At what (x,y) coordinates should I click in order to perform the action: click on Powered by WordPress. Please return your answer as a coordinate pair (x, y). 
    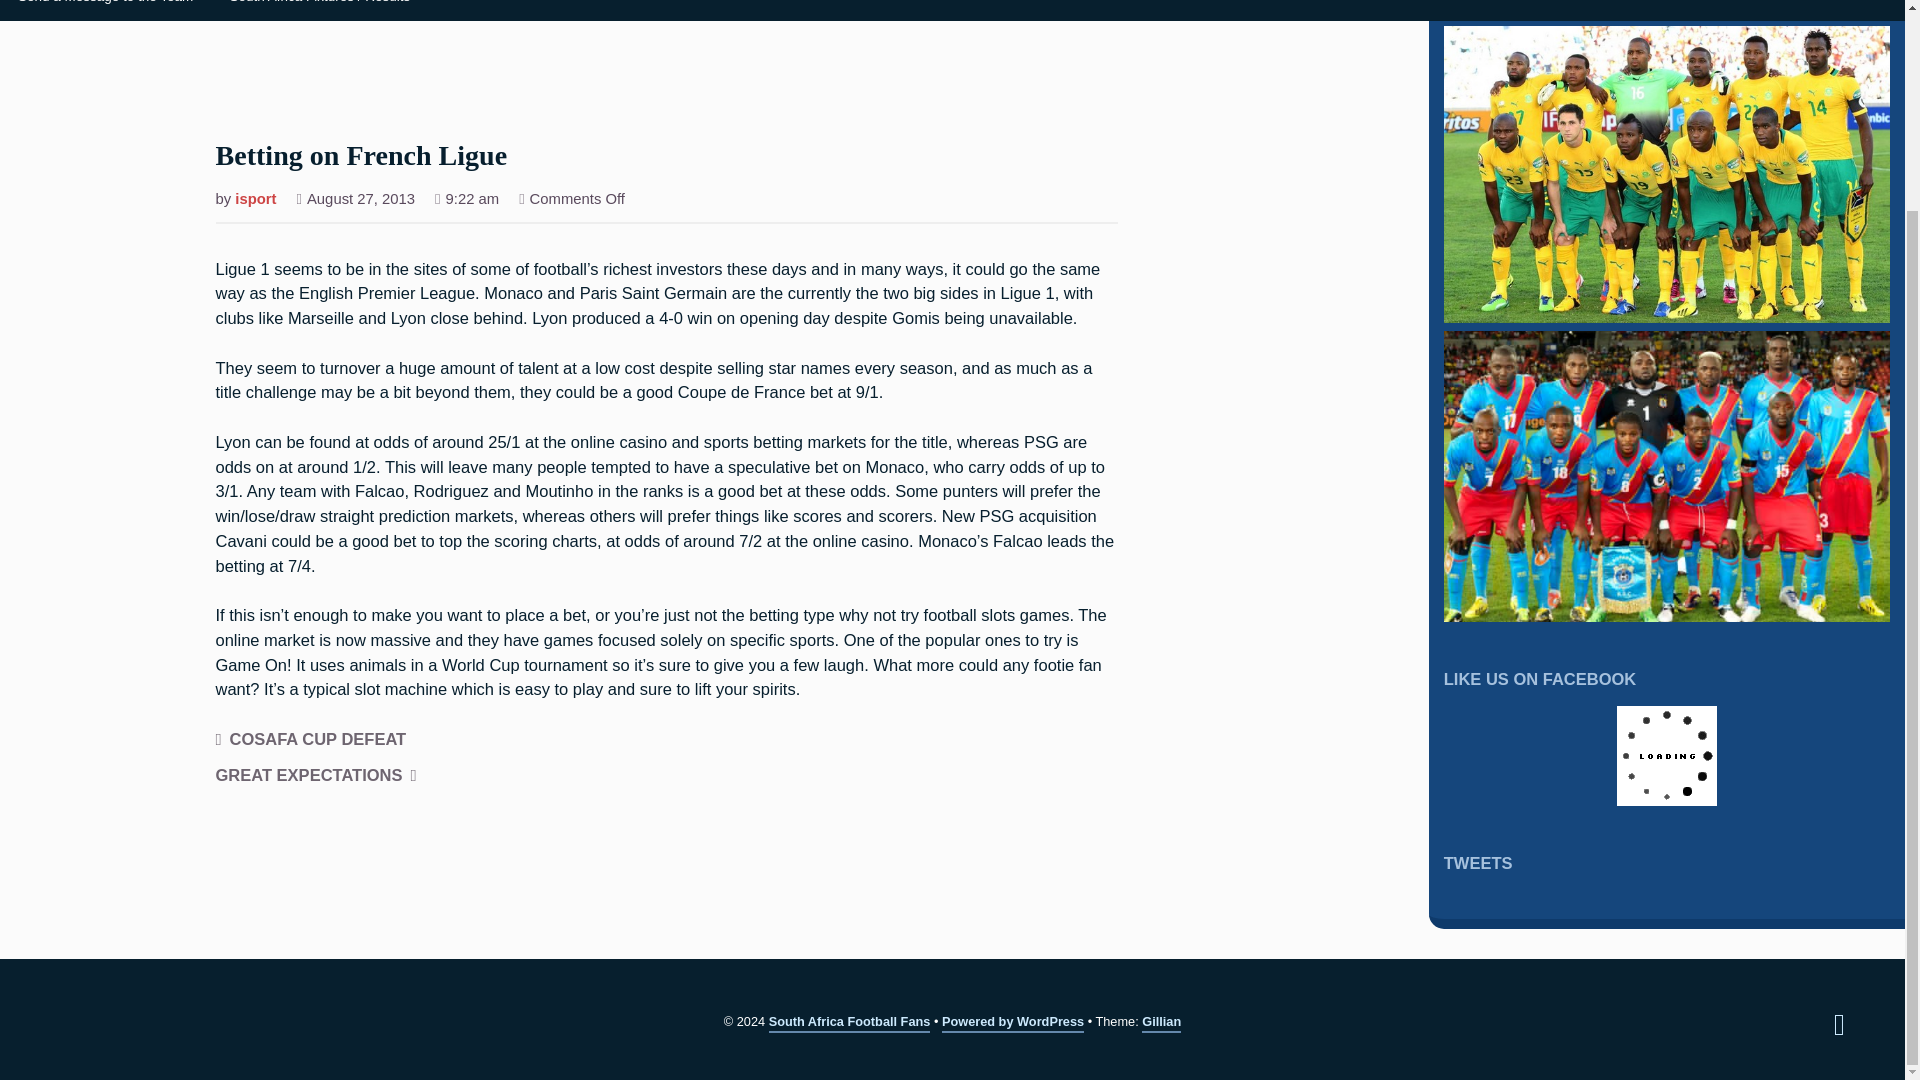
    Looking at the image, I should click on (1013, 1023).